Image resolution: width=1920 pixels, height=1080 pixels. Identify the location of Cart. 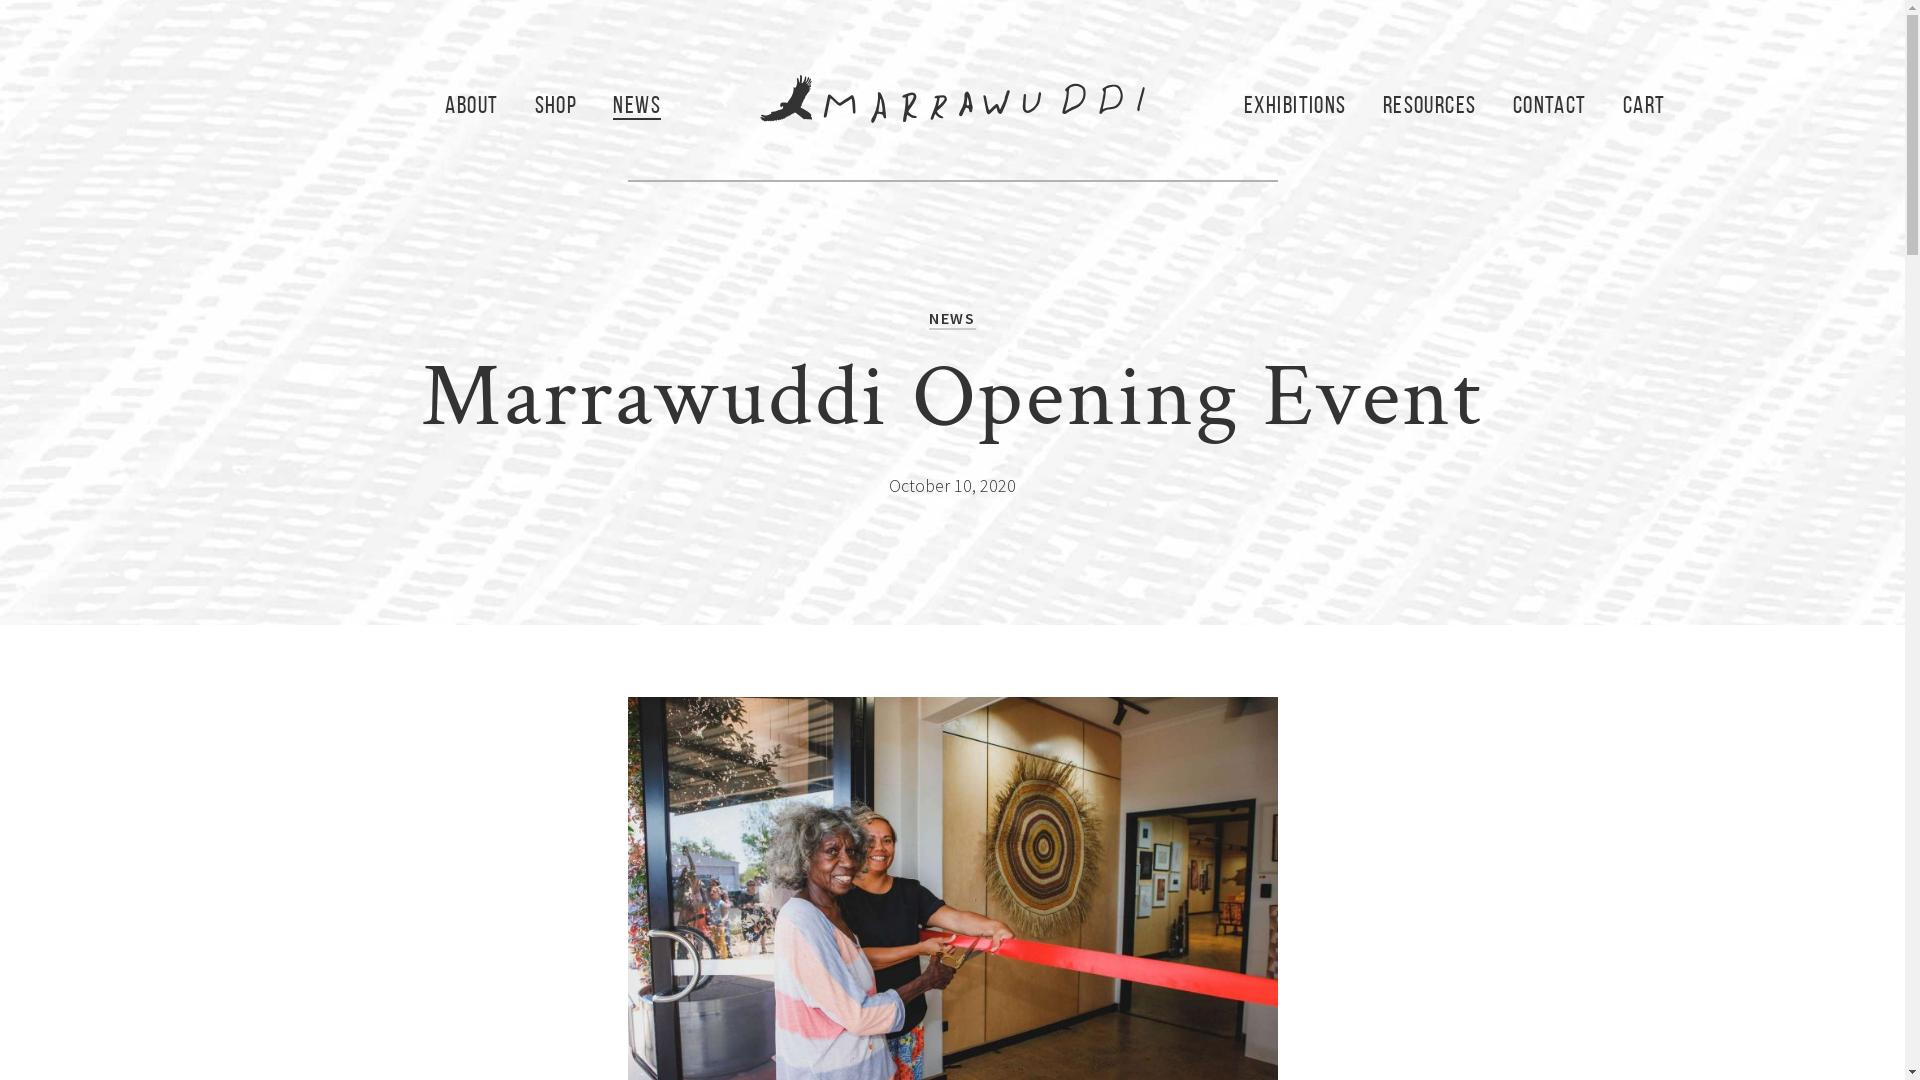
(1644, 105).